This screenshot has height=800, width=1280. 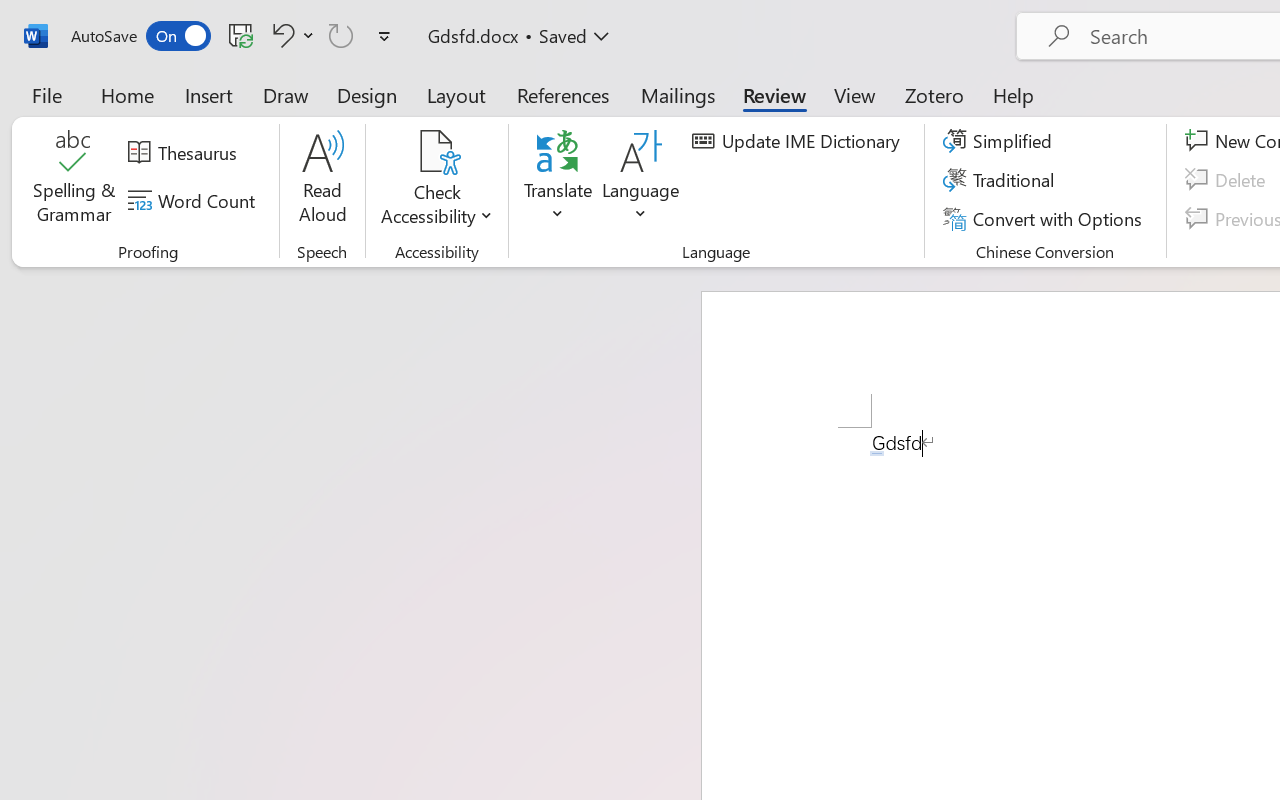 What do you see at coordinates (1002, 180) in the screenshot?
I see `Traditional` at bounding box center [1002, 180].